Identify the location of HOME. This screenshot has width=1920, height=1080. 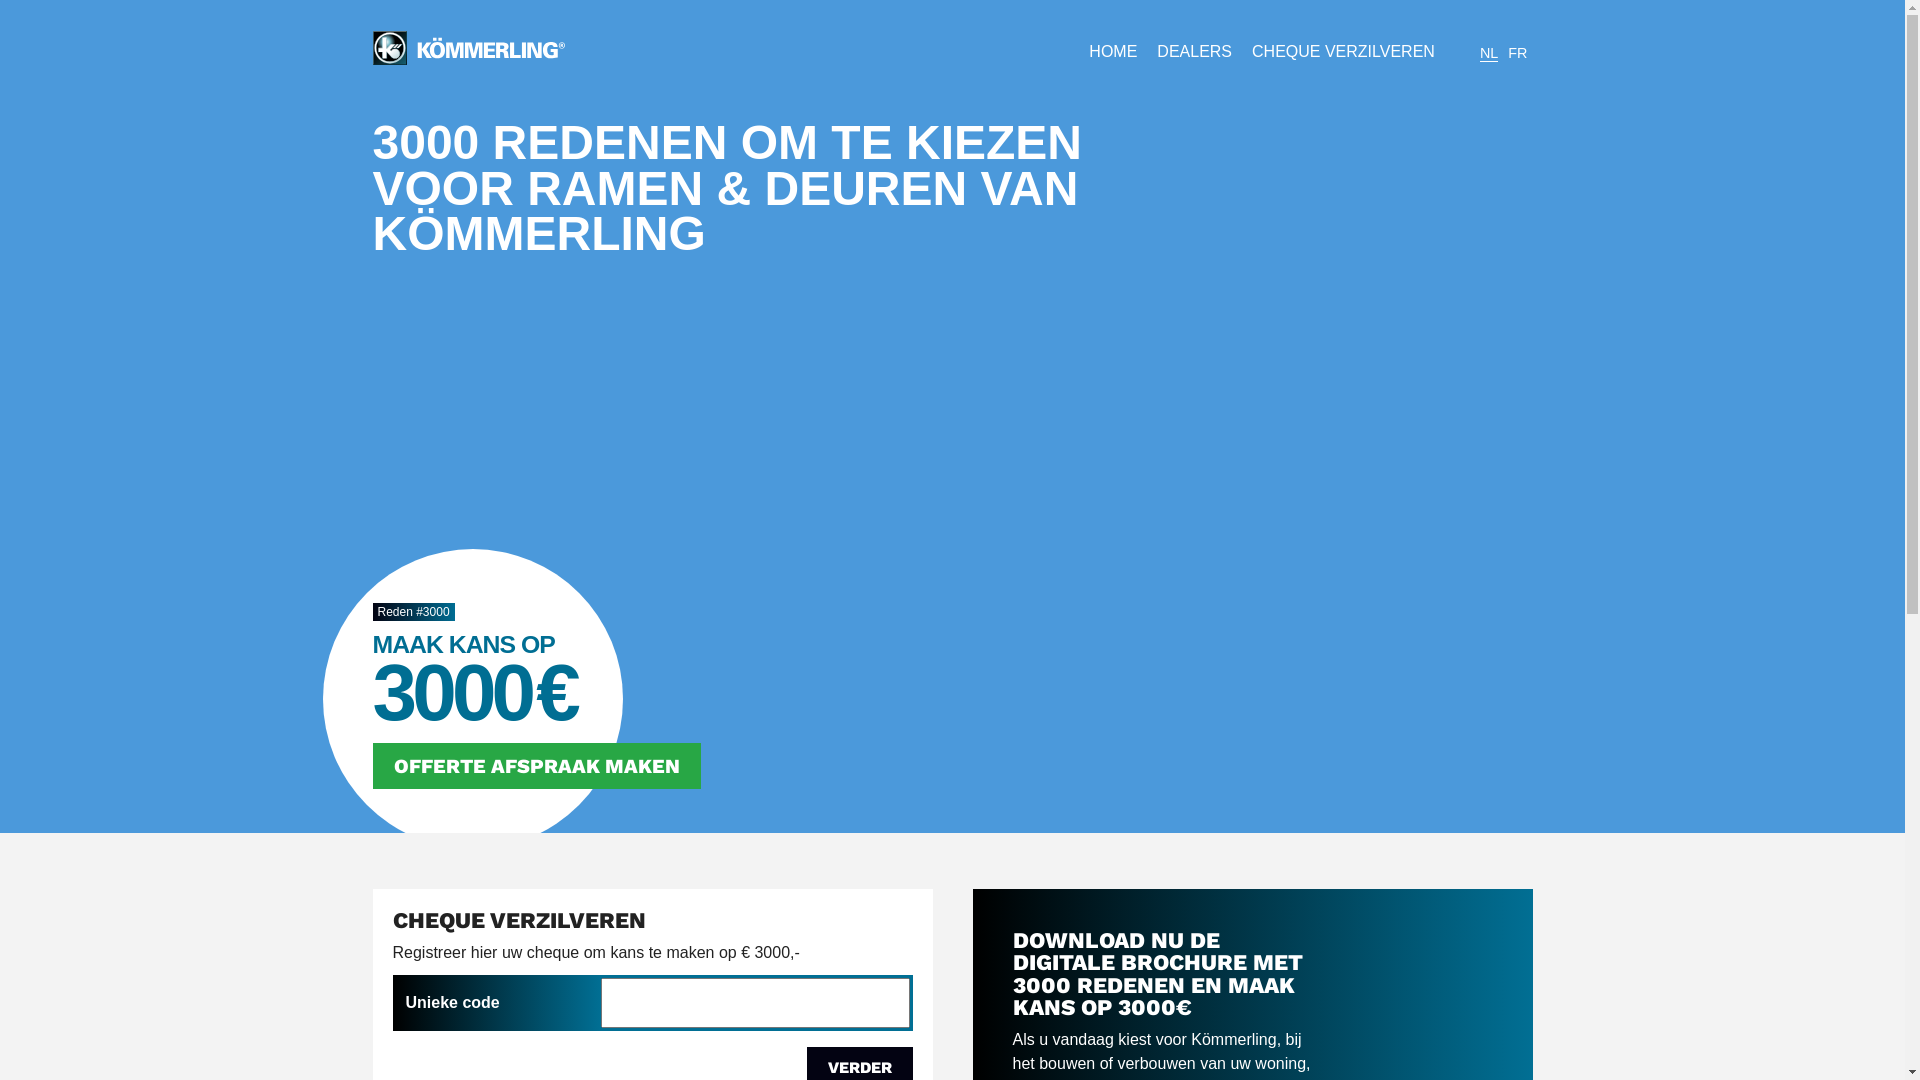
(1113, 52).